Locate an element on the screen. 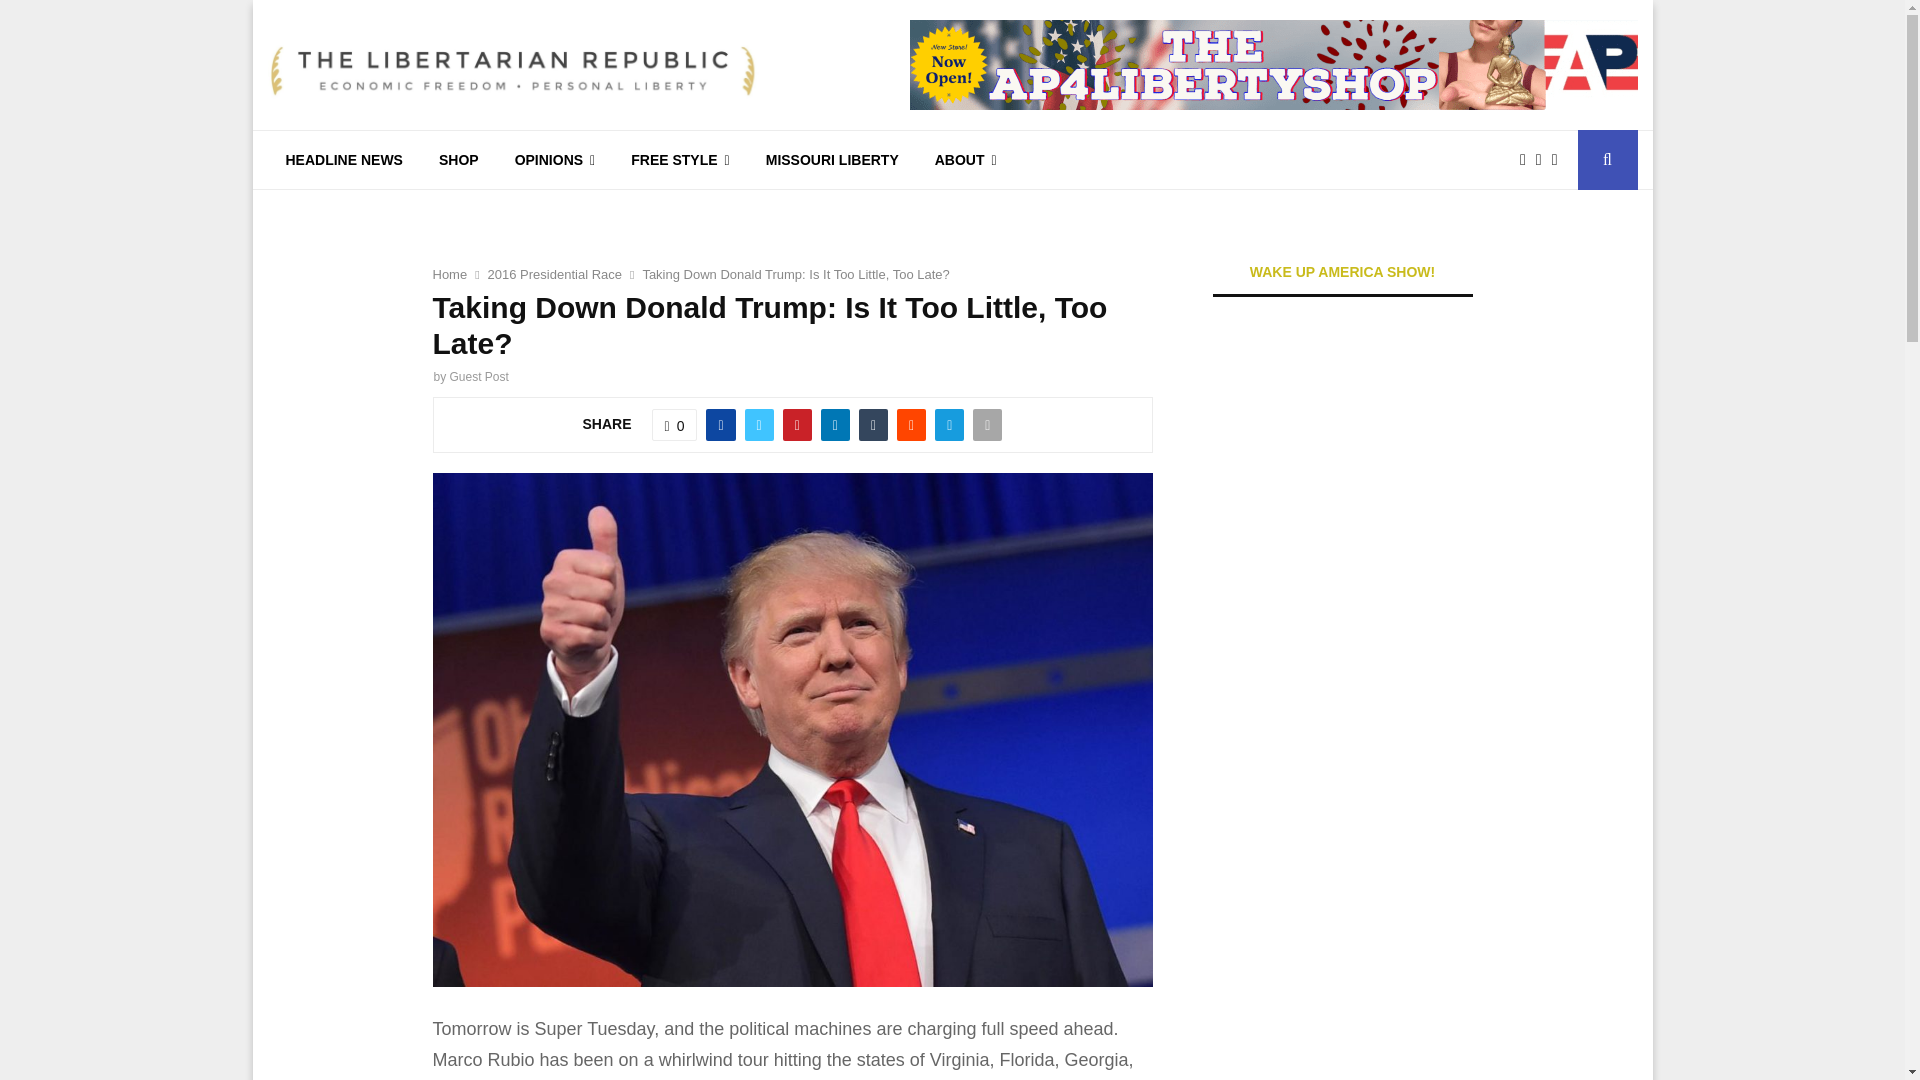 Image resolution: width=1920 pixels, height=1080 pixels. Like is located at coordinates (675, 424).